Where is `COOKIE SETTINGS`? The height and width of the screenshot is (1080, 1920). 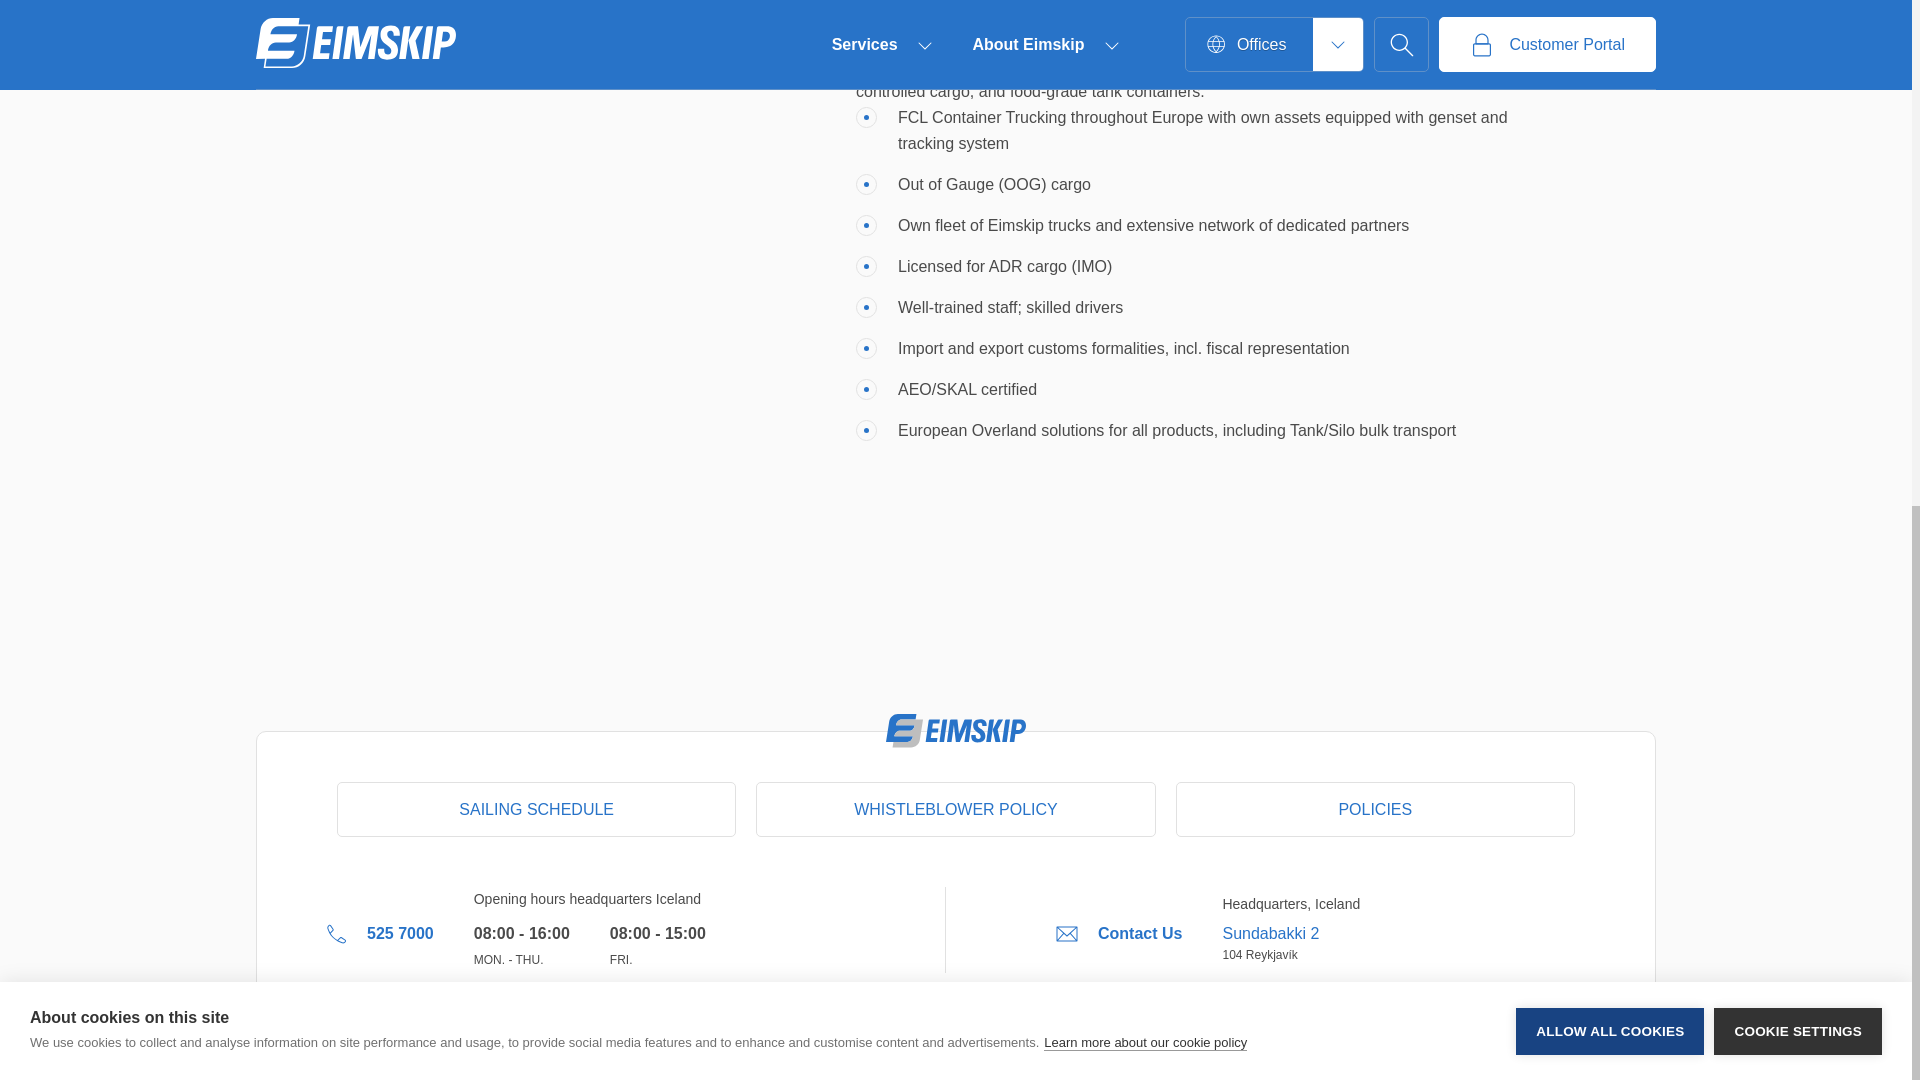 COOKIE SETTINGS is located at coordinates (1798, 132).